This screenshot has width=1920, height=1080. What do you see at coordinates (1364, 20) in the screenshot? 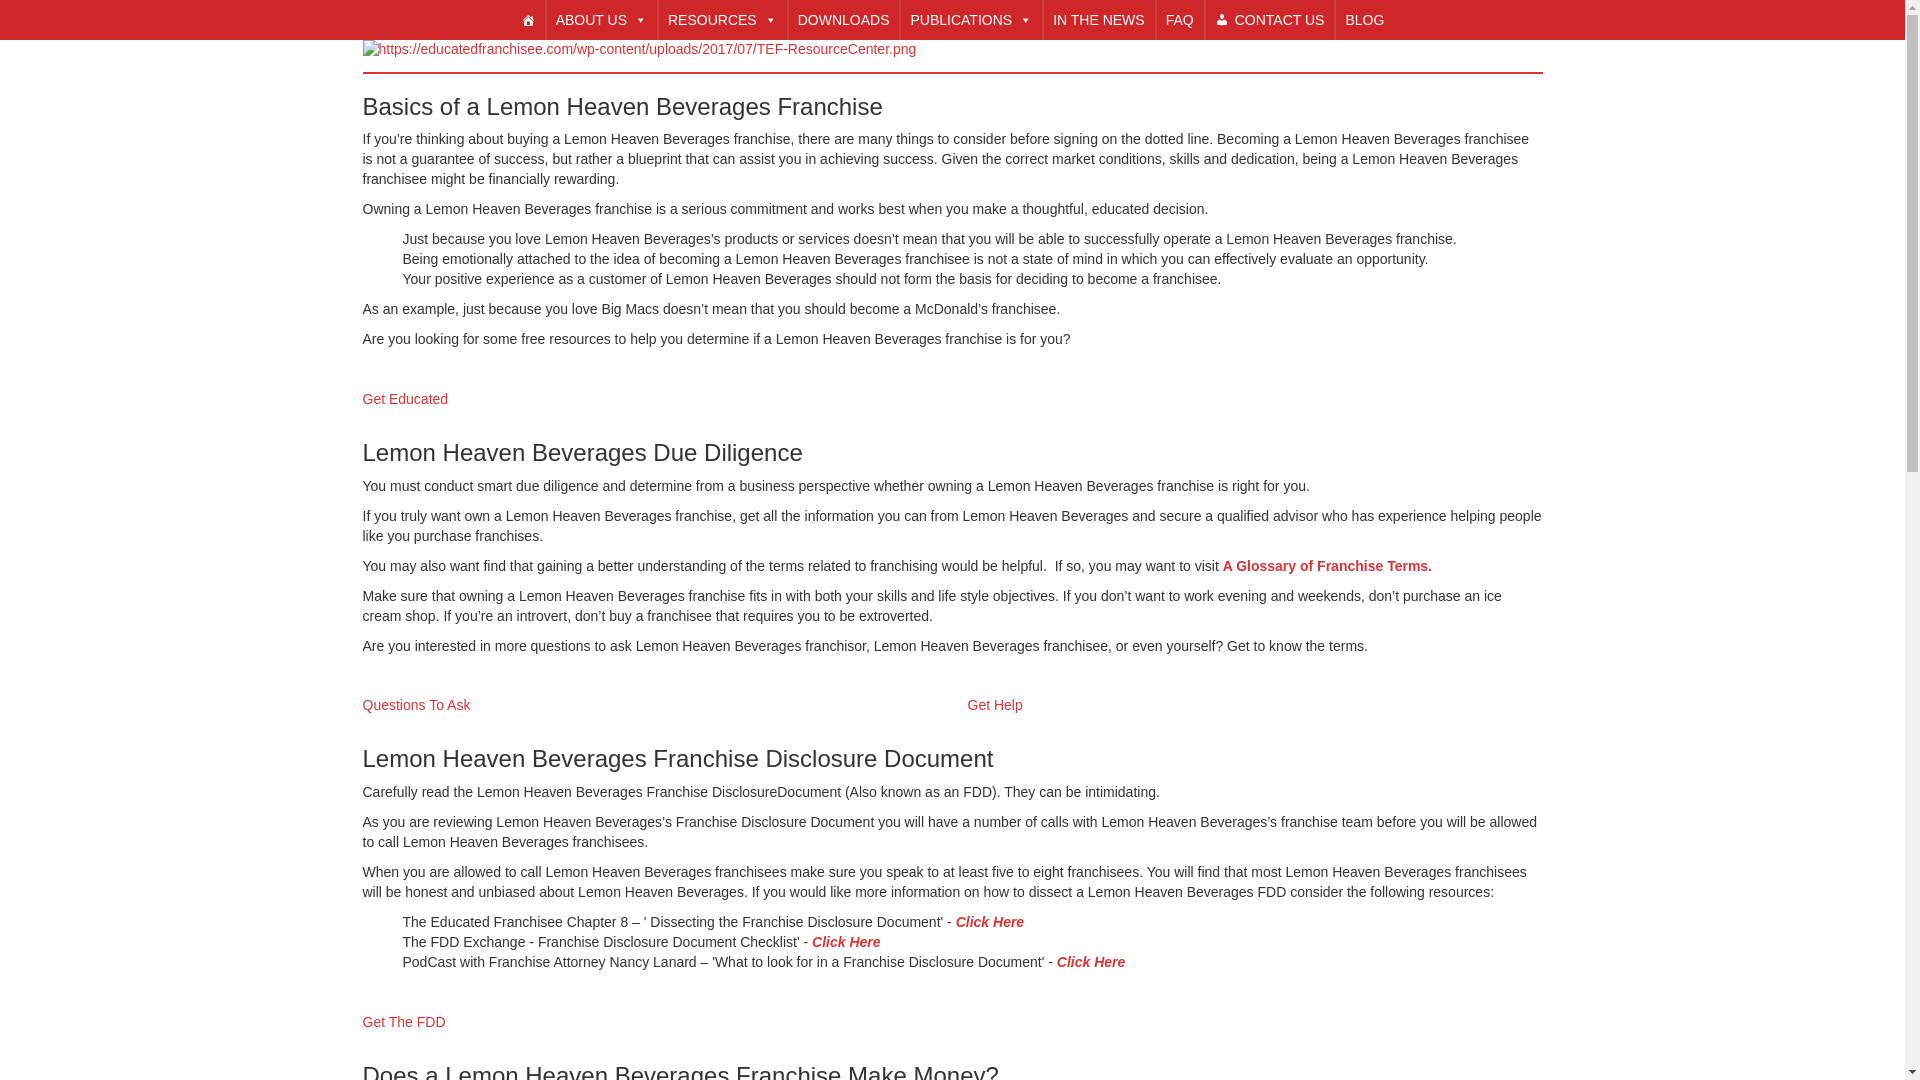
I see `BLOG` at bounding box center [1364, 20].